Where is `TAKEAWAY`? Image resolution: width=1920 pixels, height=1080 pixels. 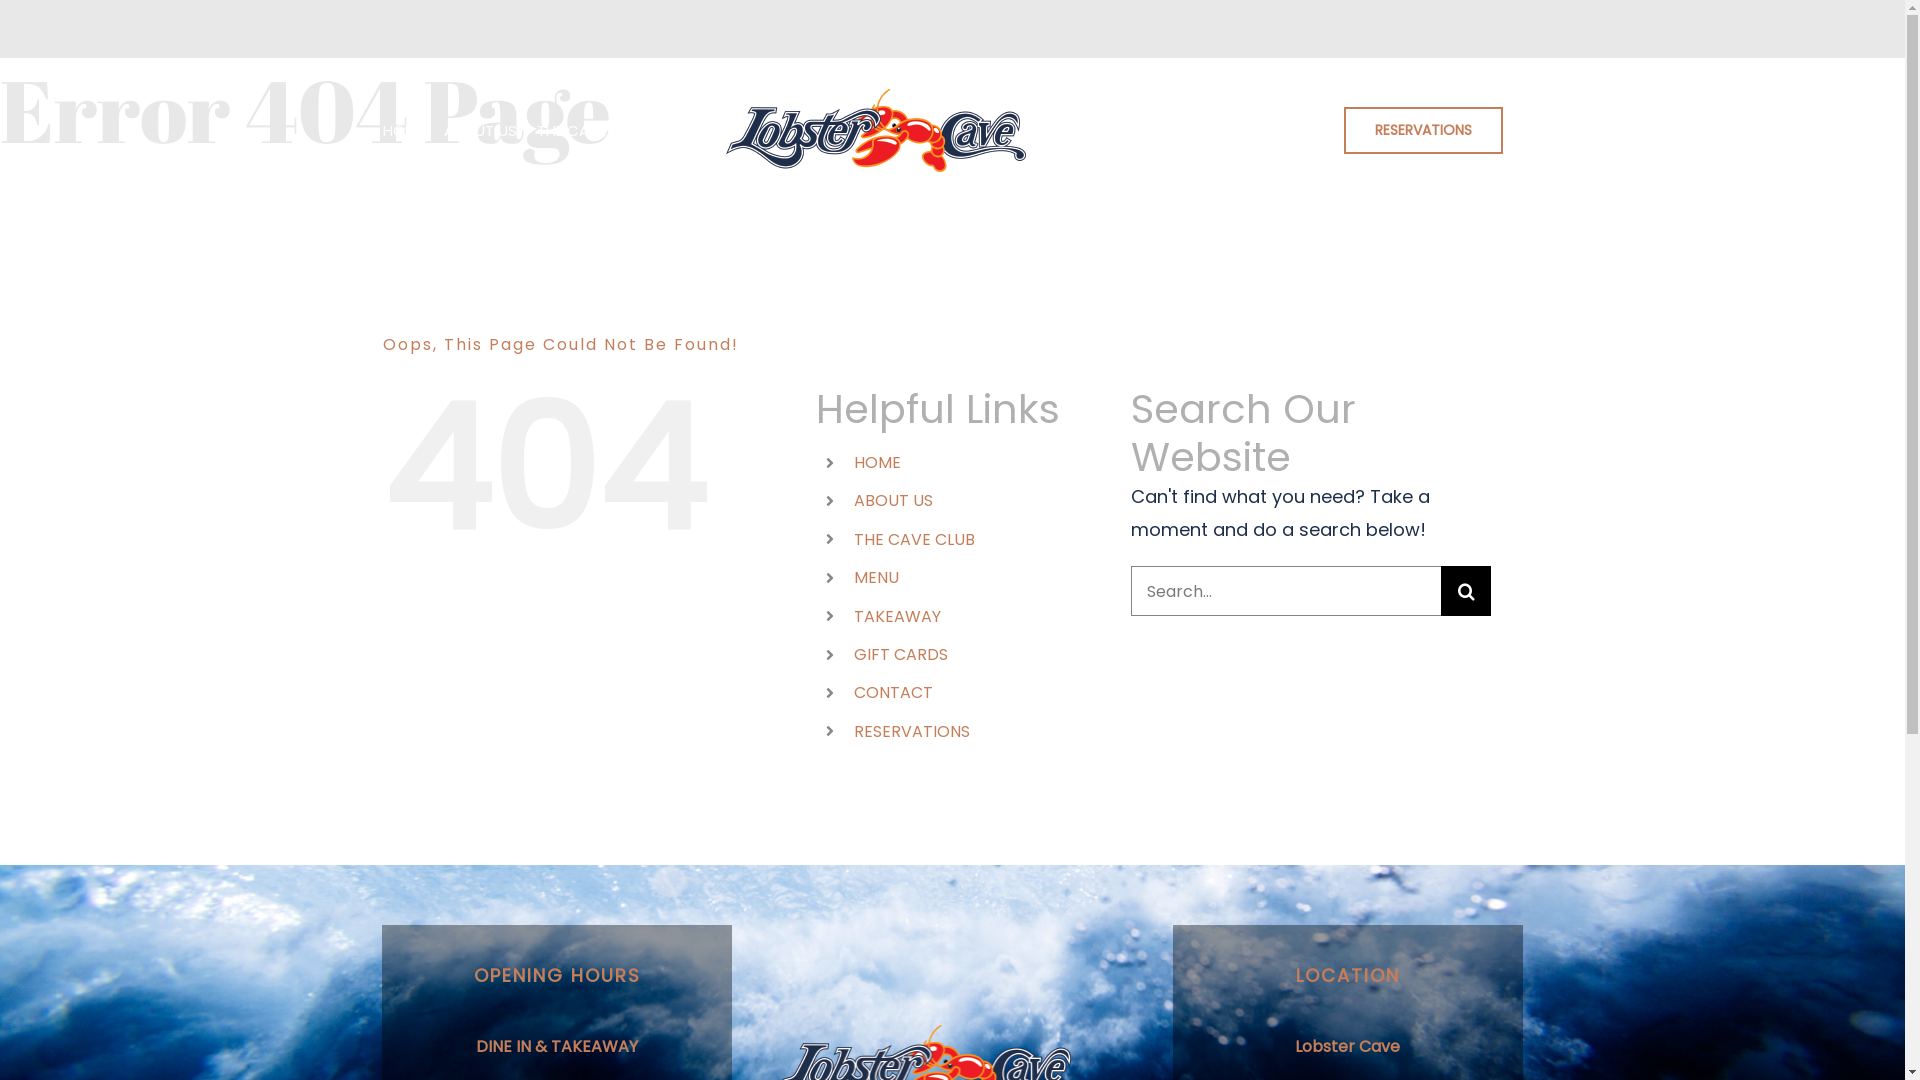
TAKEAWAY is located at coordinates (1086, 131).